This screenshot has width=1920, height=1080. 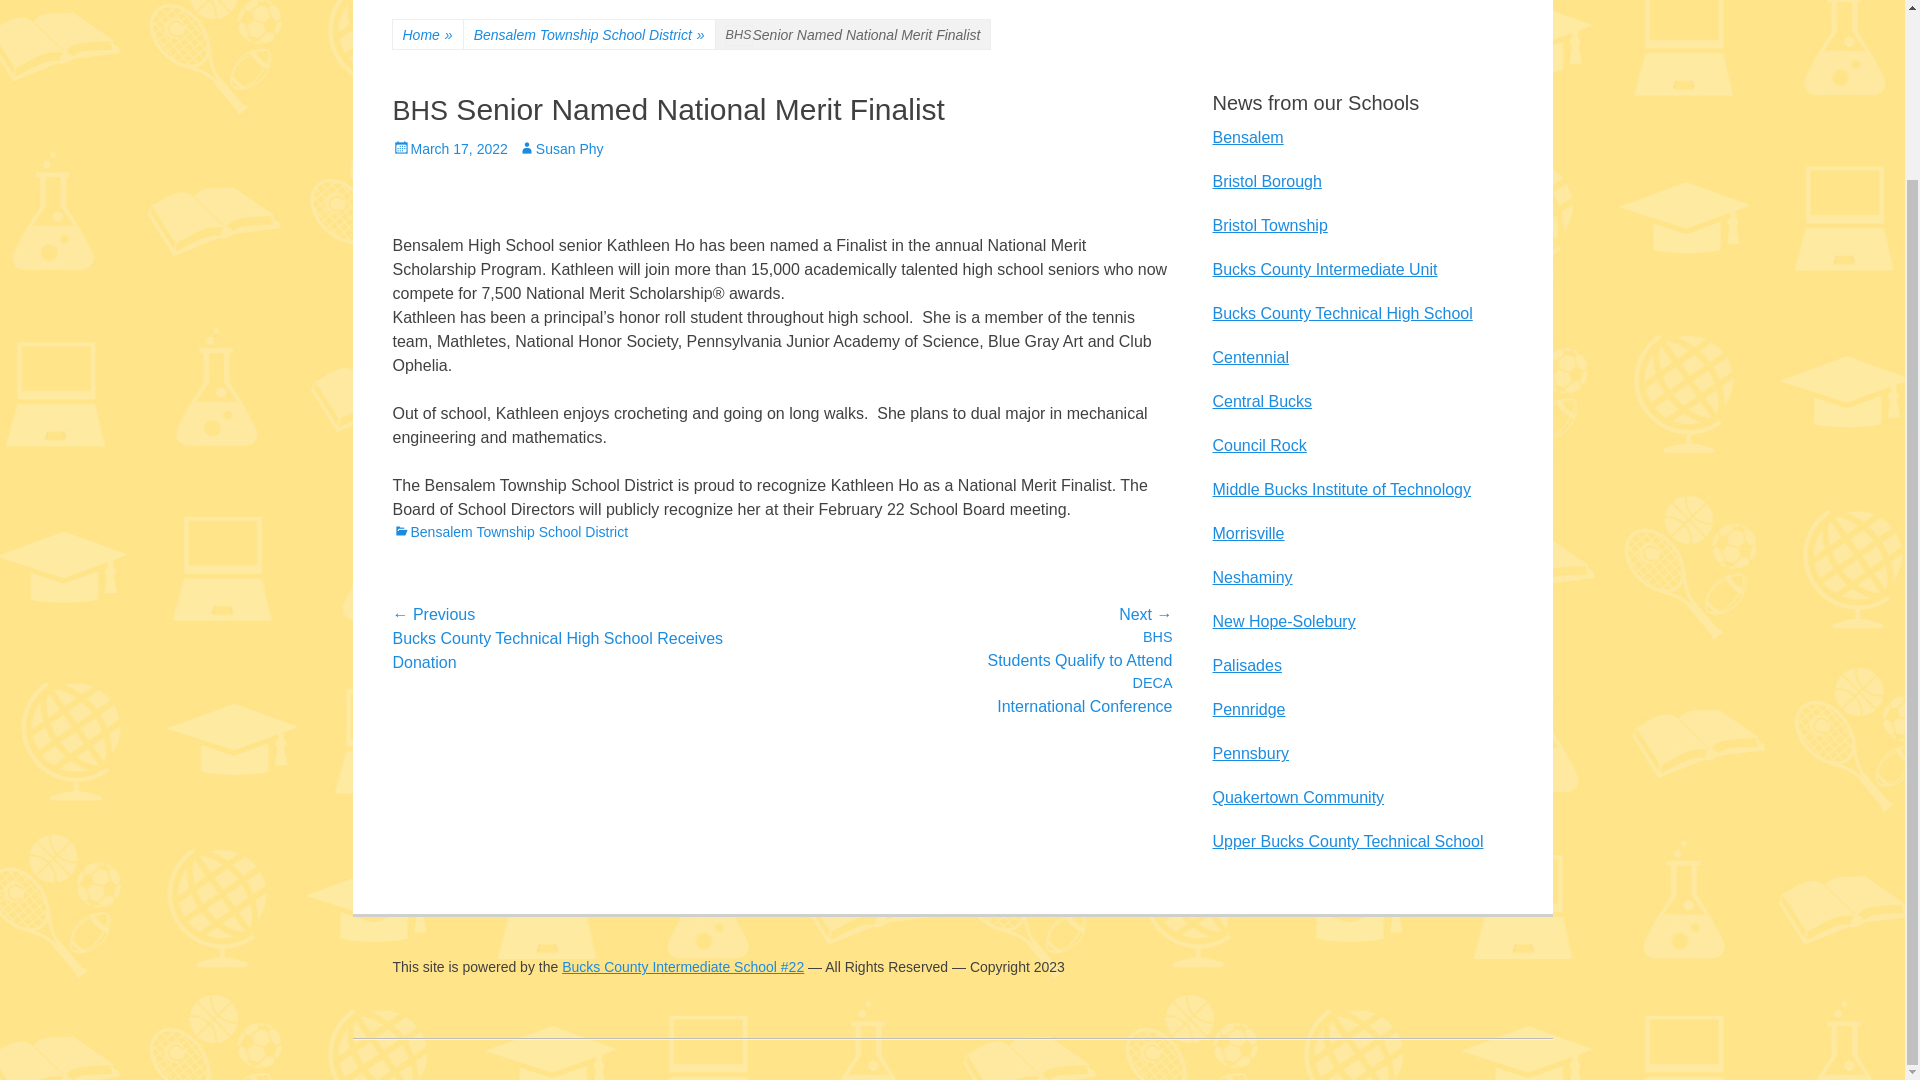 What do you see at coordinates (1248, 533) in the screenshot?
I see `Morrisville` at bounding box center [1248, 533].